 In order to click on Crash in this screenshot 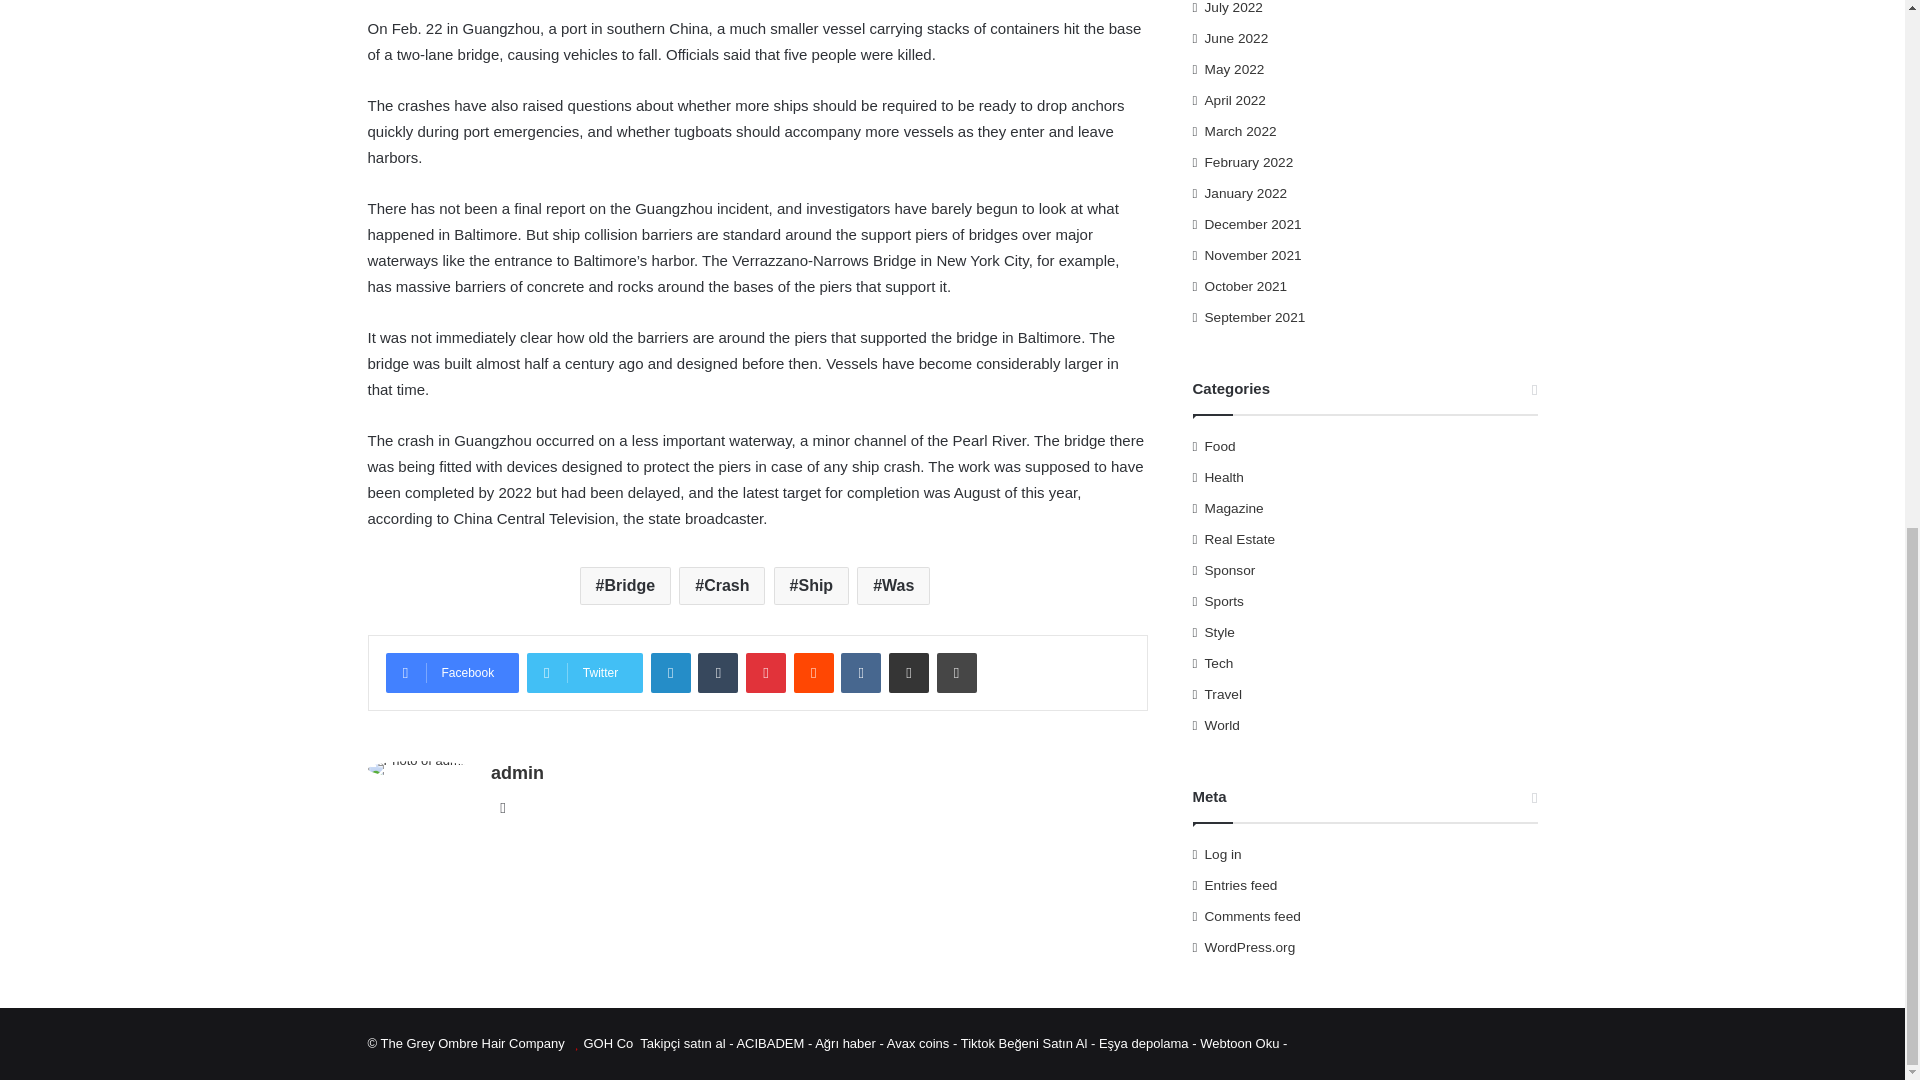, I will do `click(722, 586)`.